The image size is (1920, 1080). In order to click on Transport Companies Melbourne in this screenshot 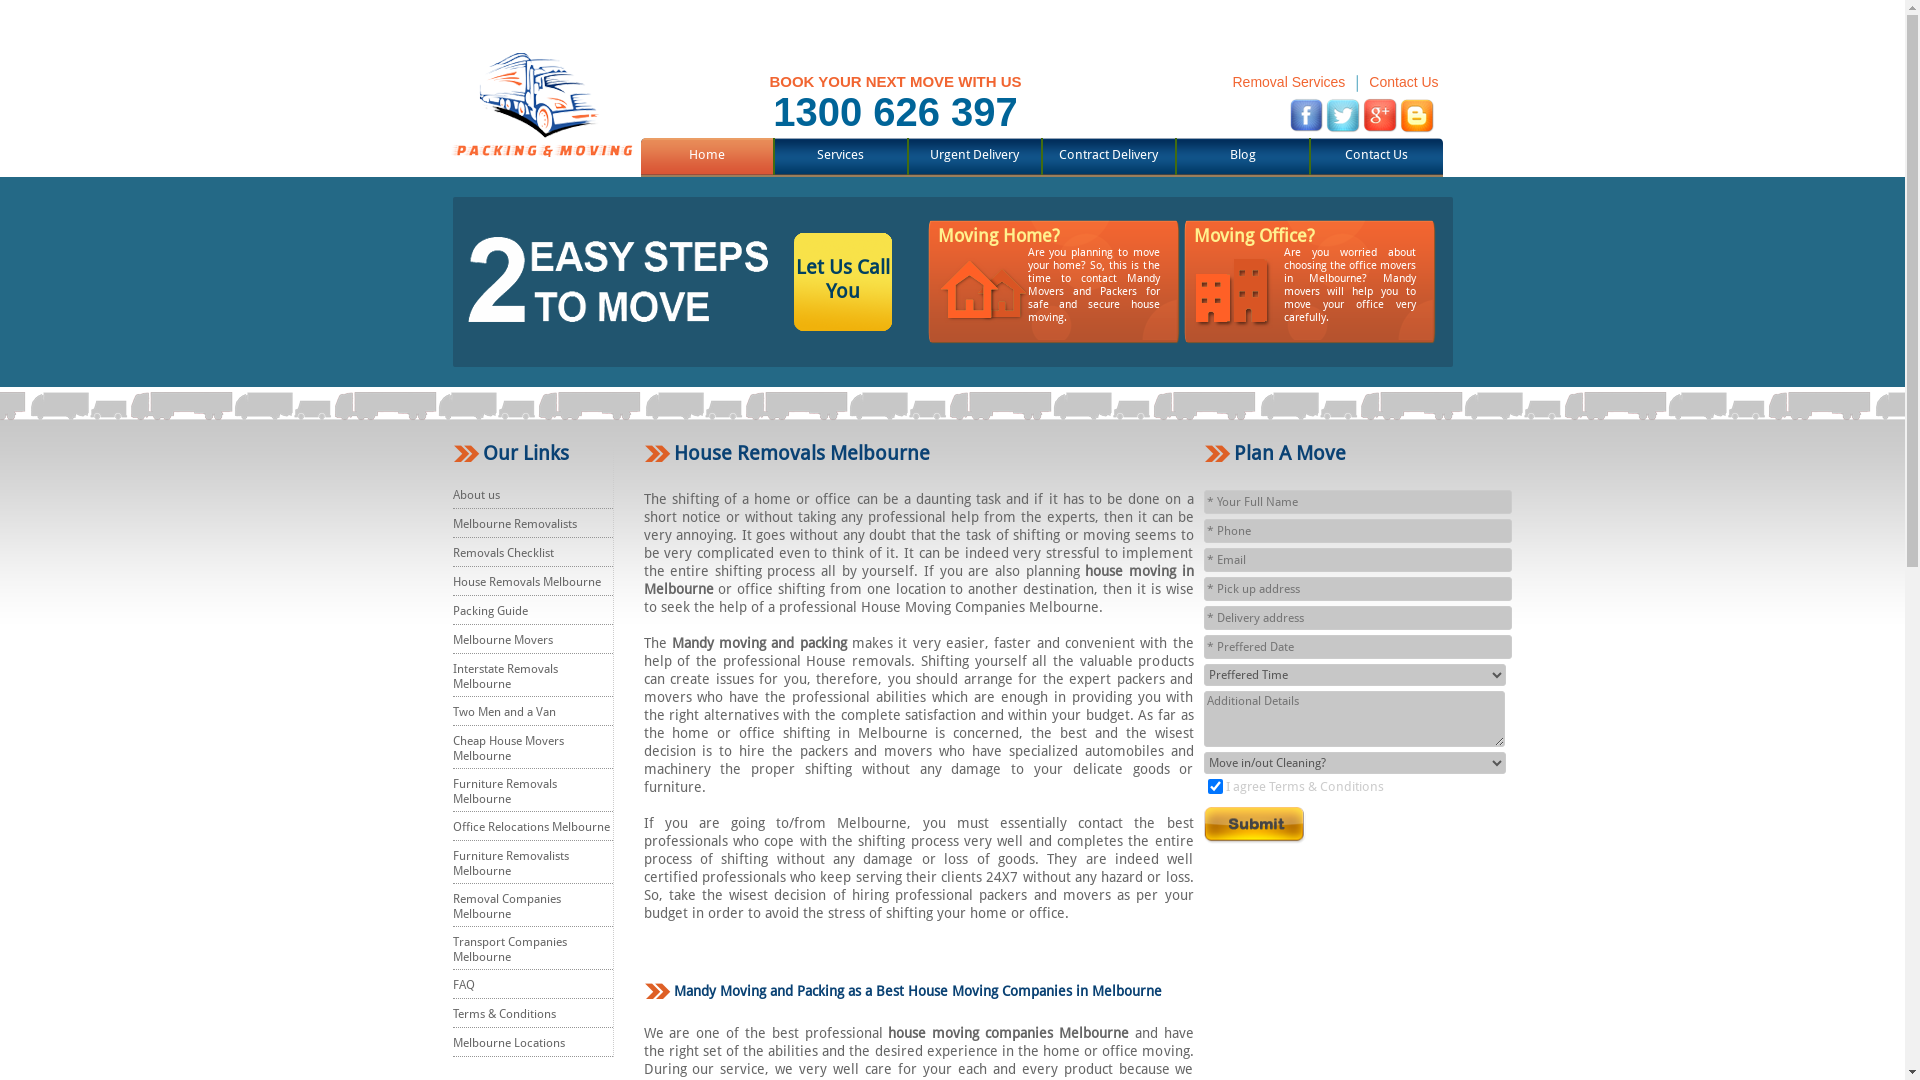, I will do `click(509, 950)`.